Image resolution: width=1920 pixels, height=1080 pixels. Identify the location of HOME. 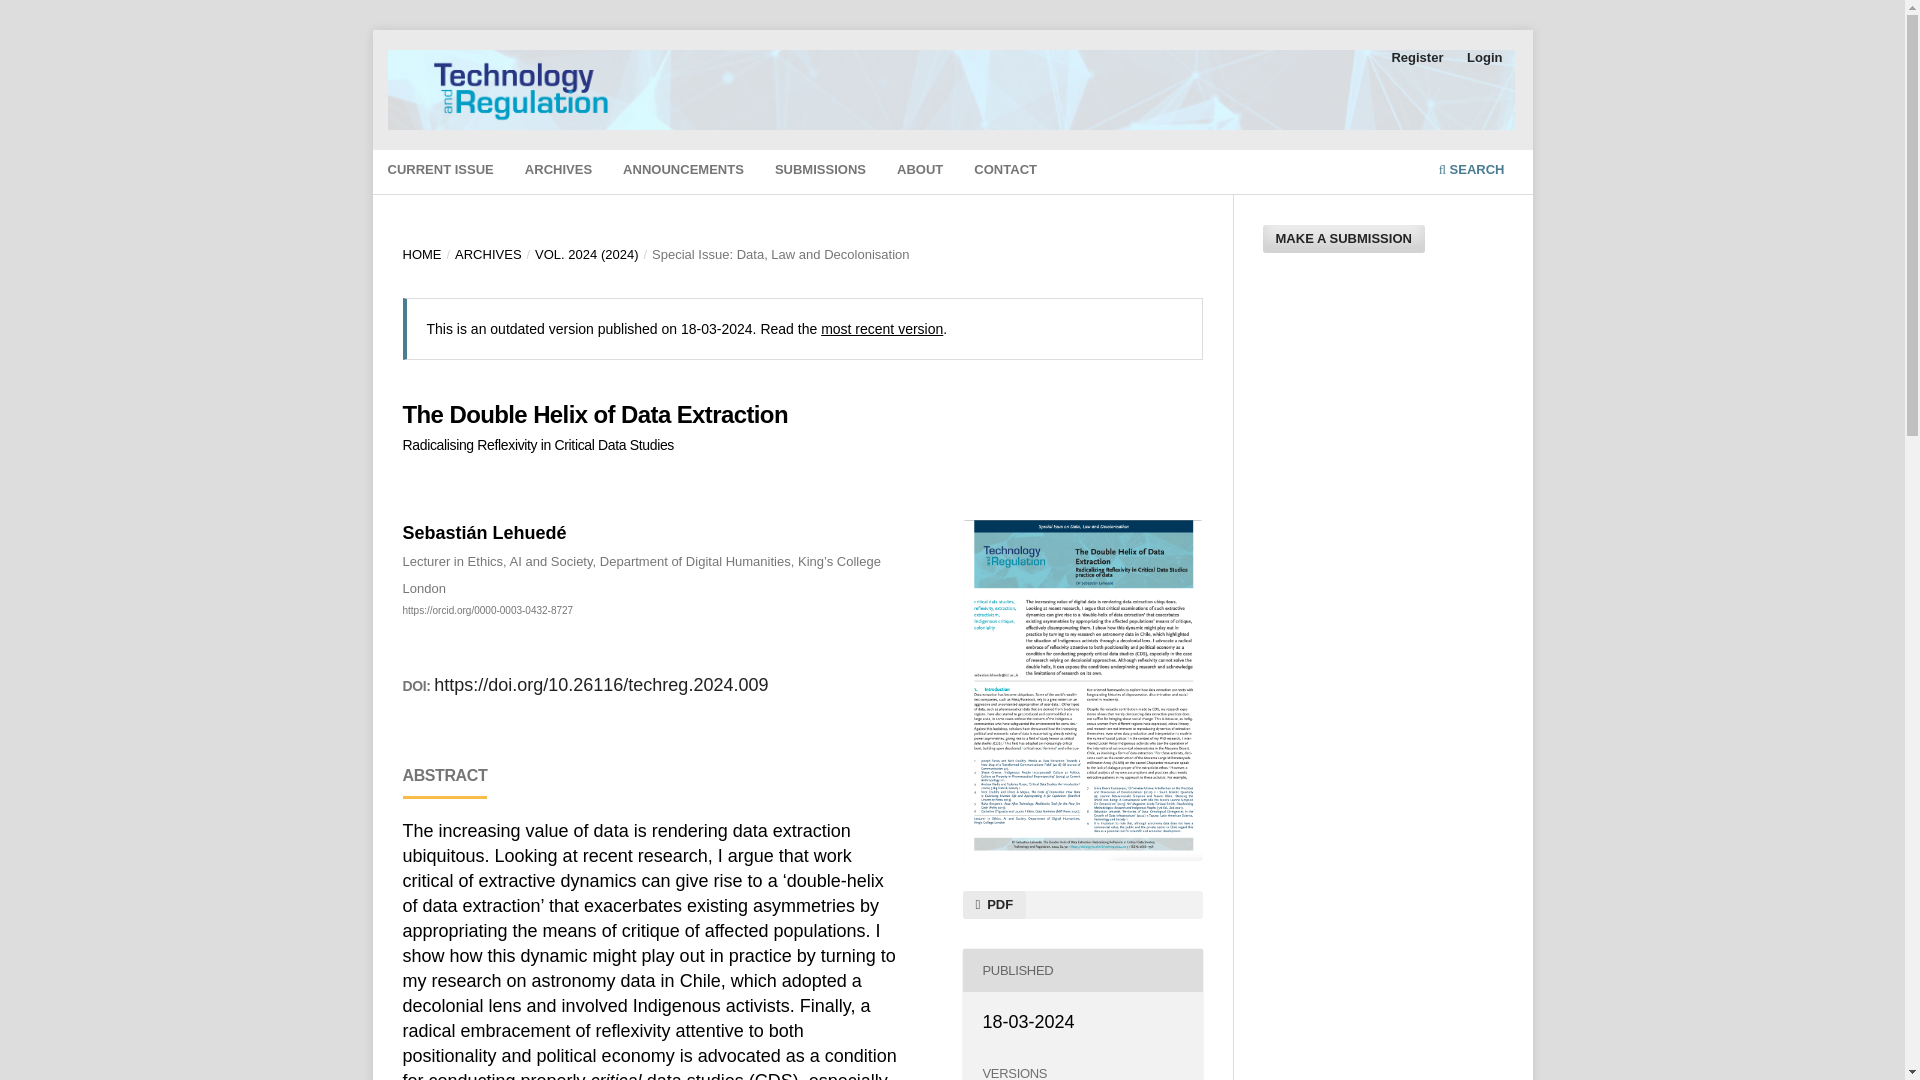
(421, 254).